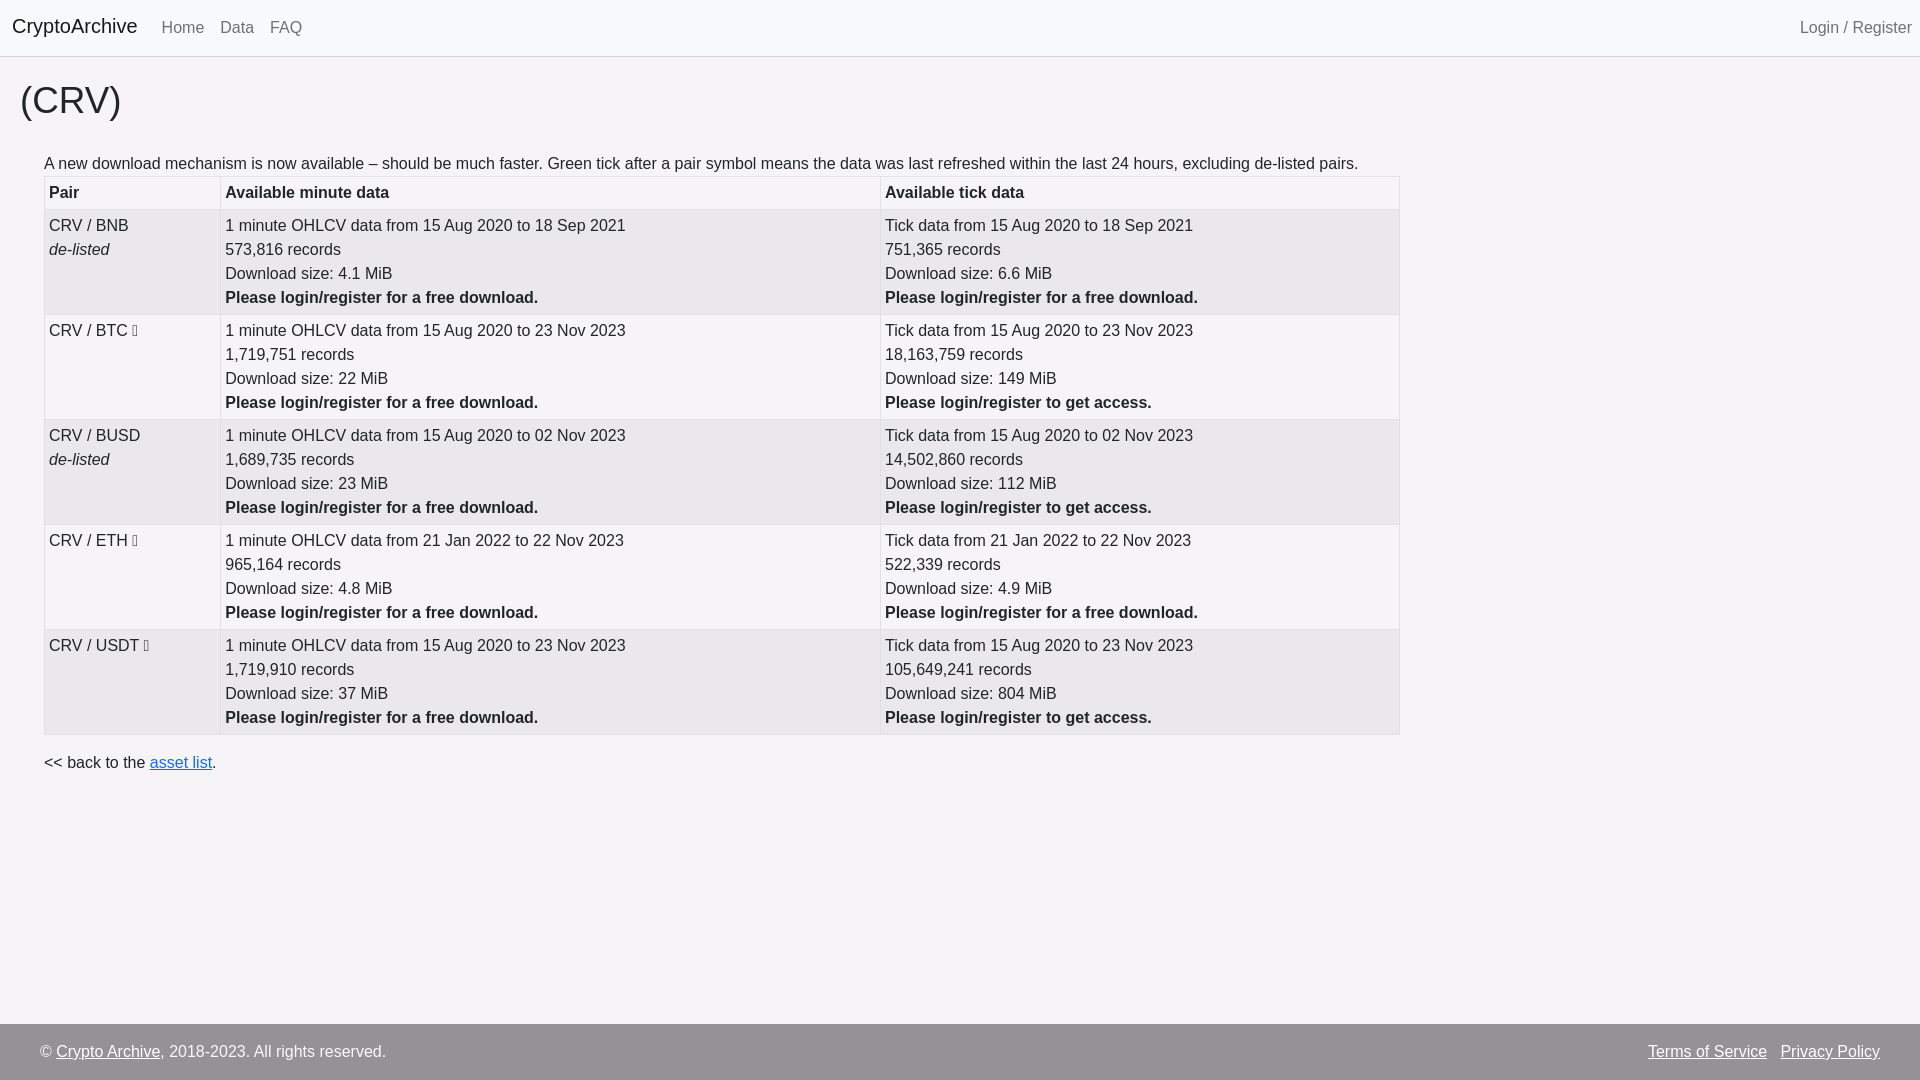  What do you see at coordinates (237, 28) in the screenshot?
I see `Data` at bounding box center [237, 28].